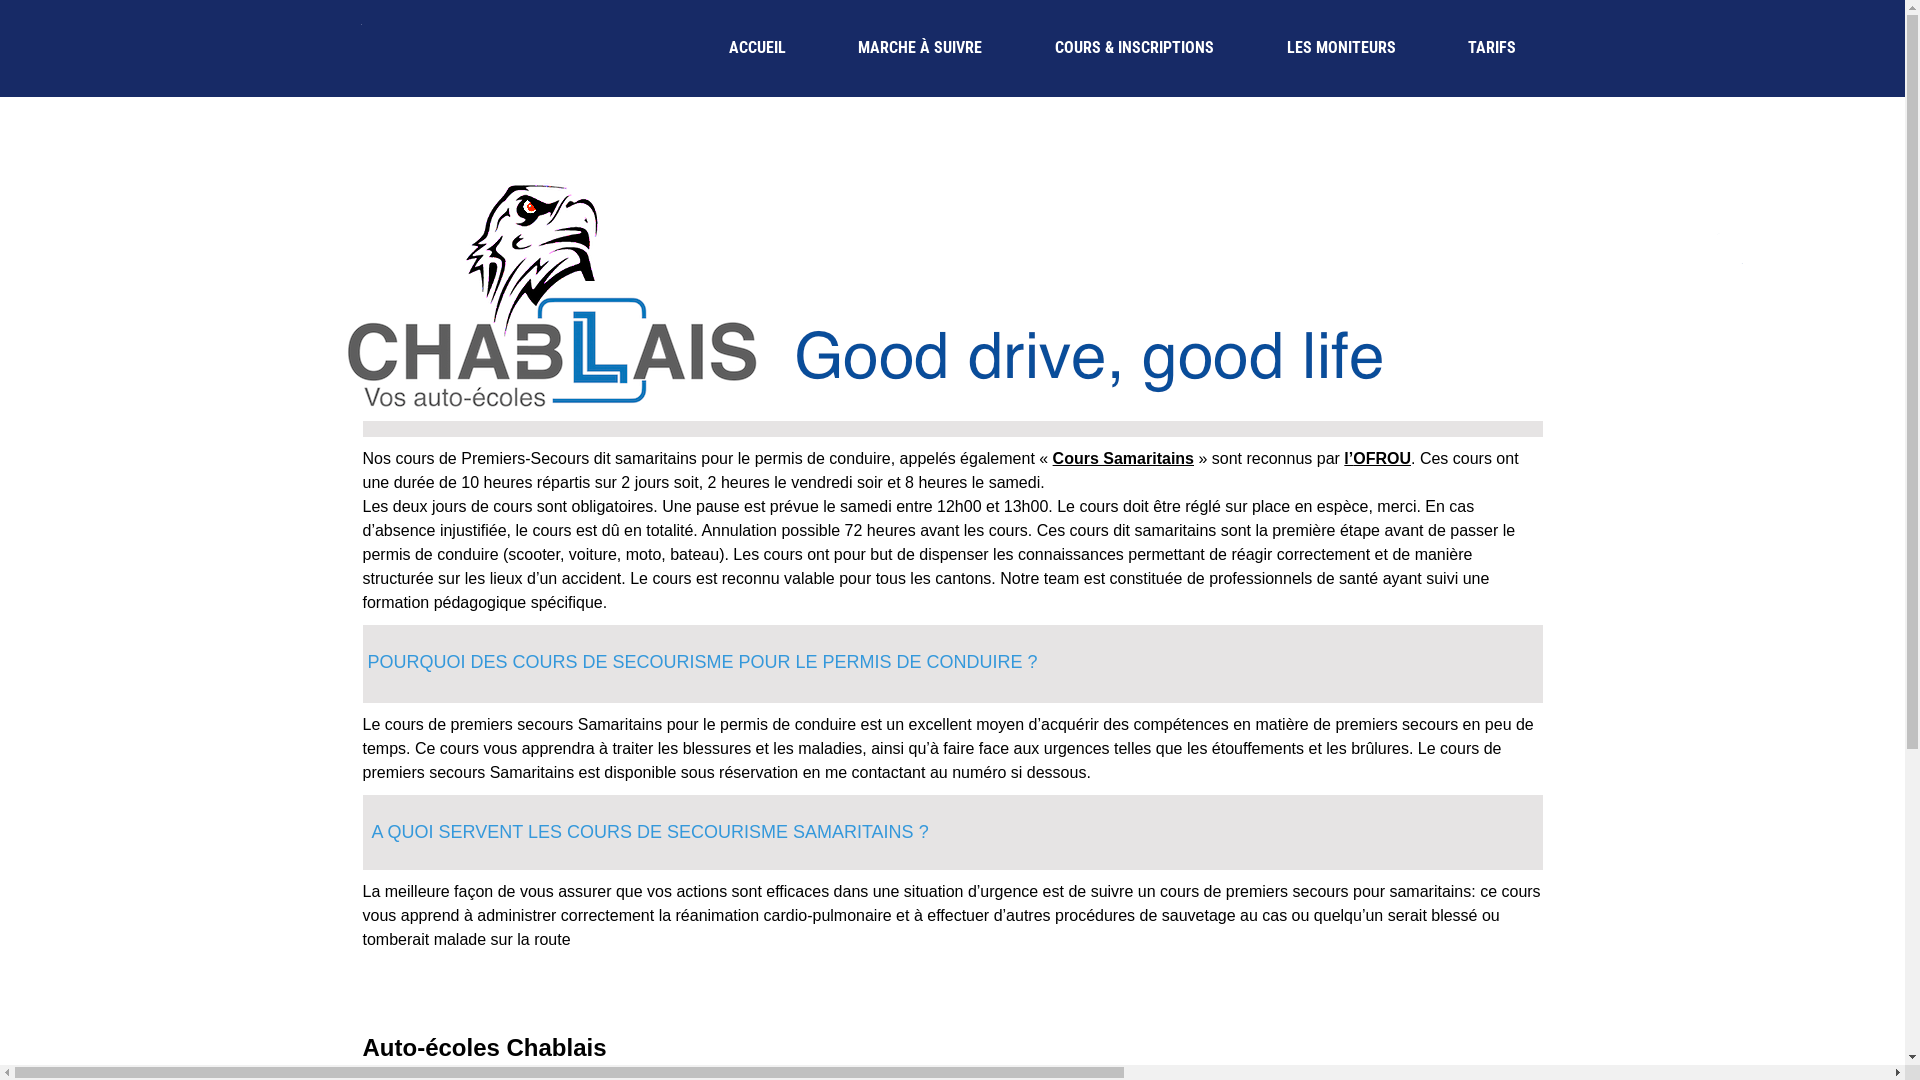 This screenshot has height=1080, width=1920. I want to click on + INFOS, so click(1464, 238).